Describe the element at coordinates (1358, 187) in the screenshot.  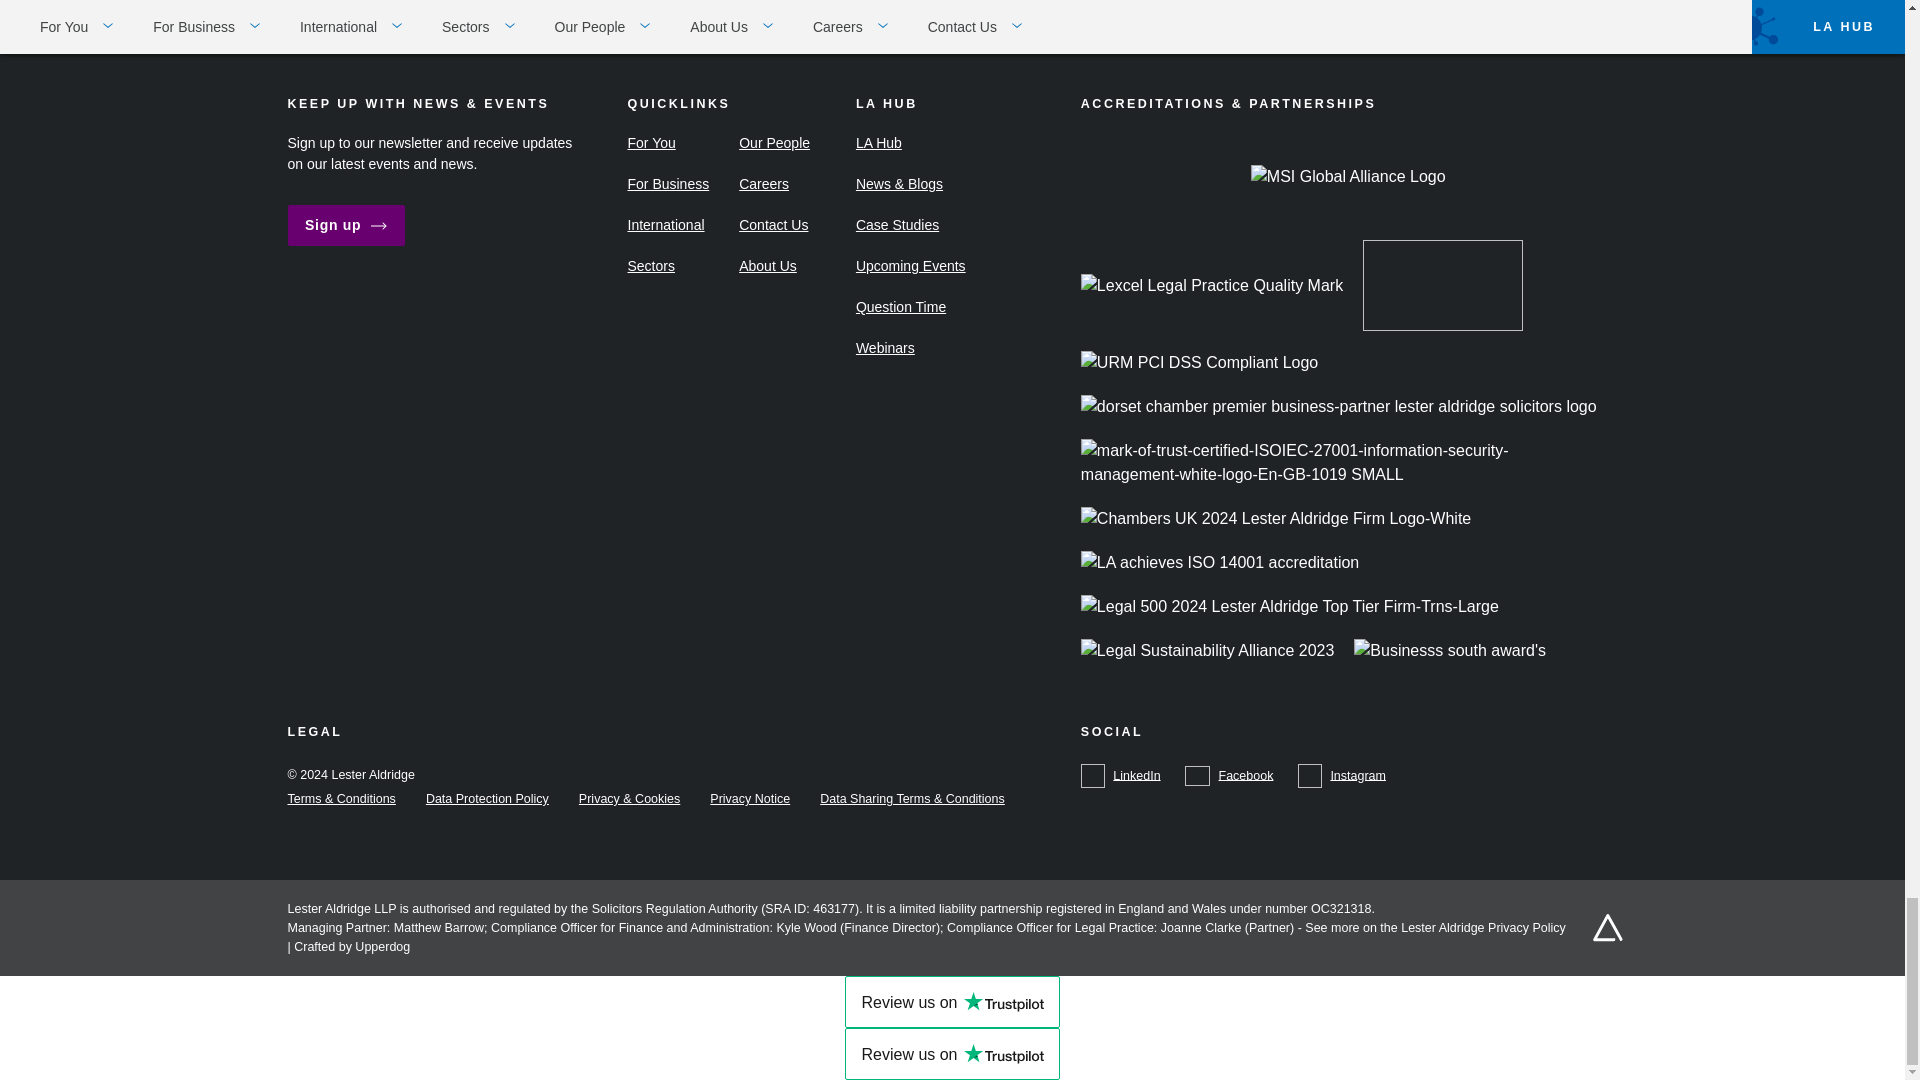
I see `MSI Global Alliance Member` at that location.